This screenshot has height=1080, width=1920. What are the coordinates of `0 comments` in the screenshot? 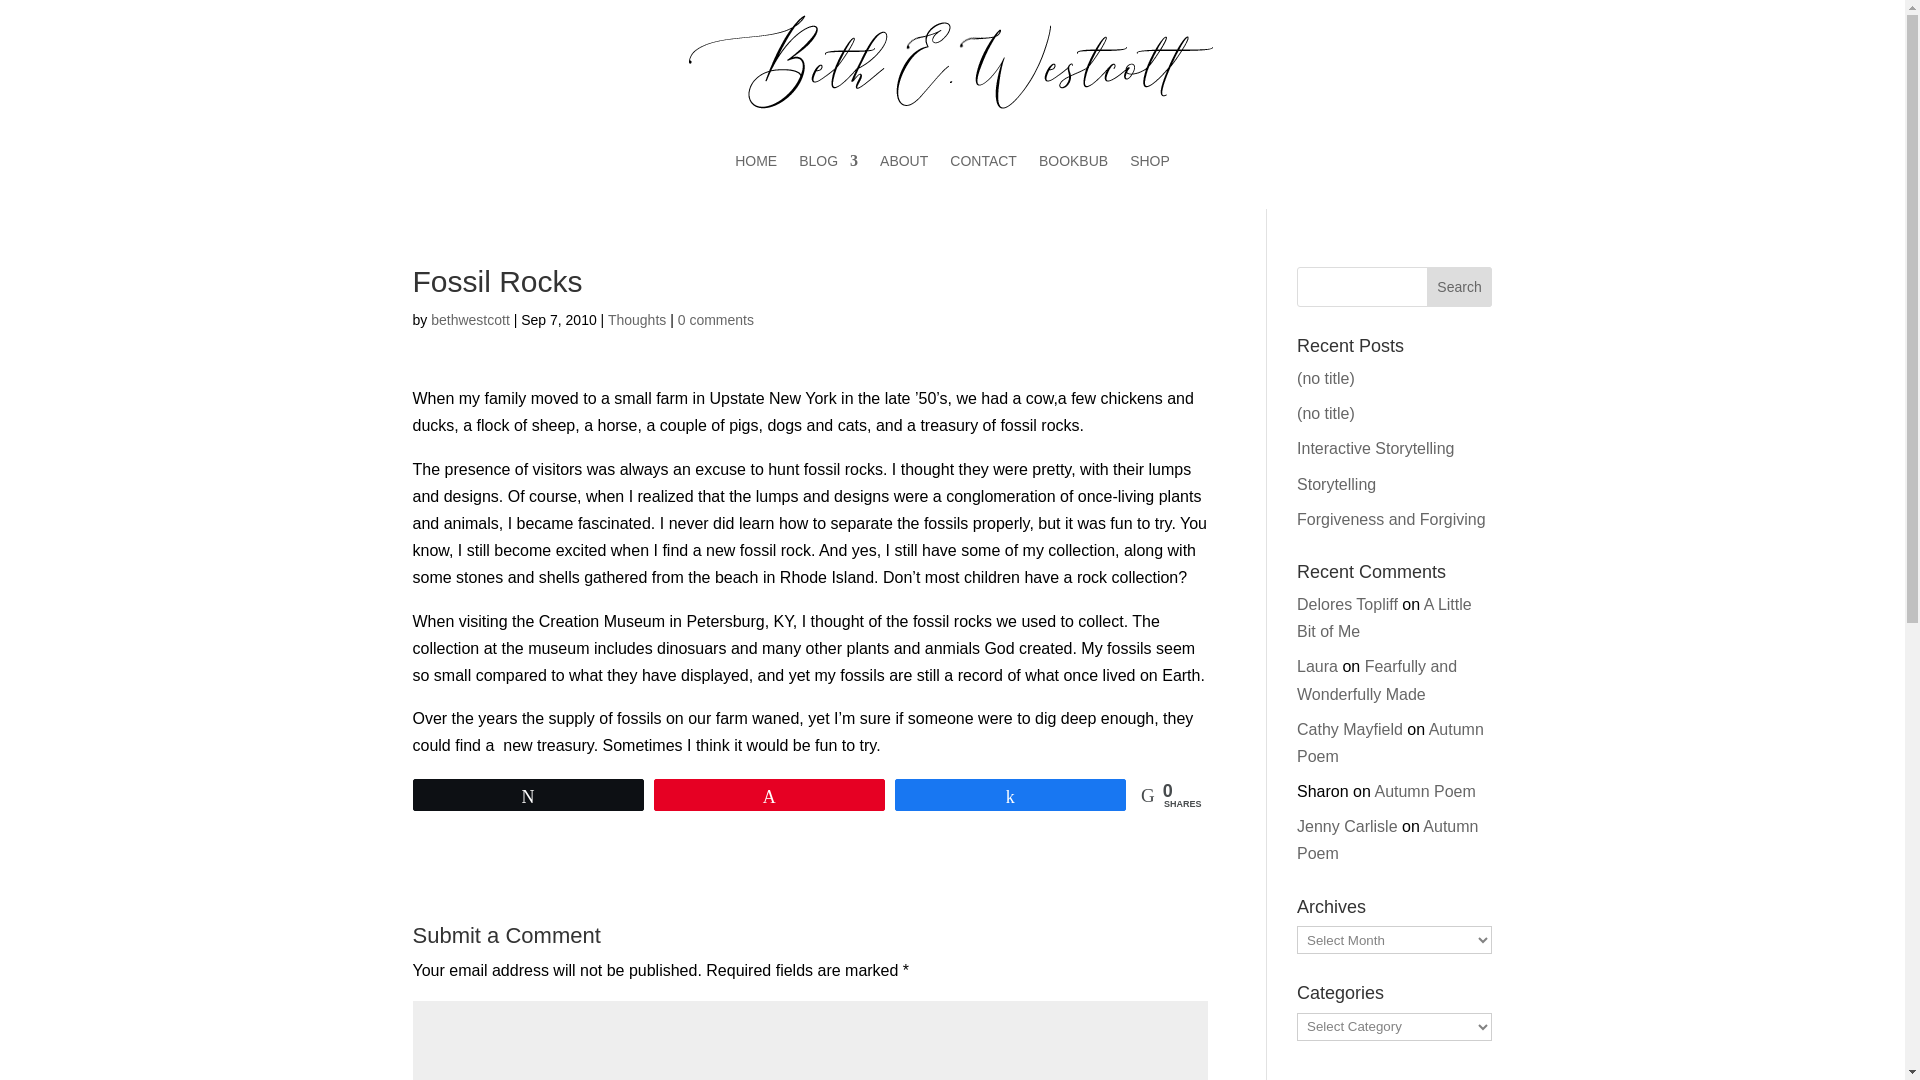 It's located at (716, 320).